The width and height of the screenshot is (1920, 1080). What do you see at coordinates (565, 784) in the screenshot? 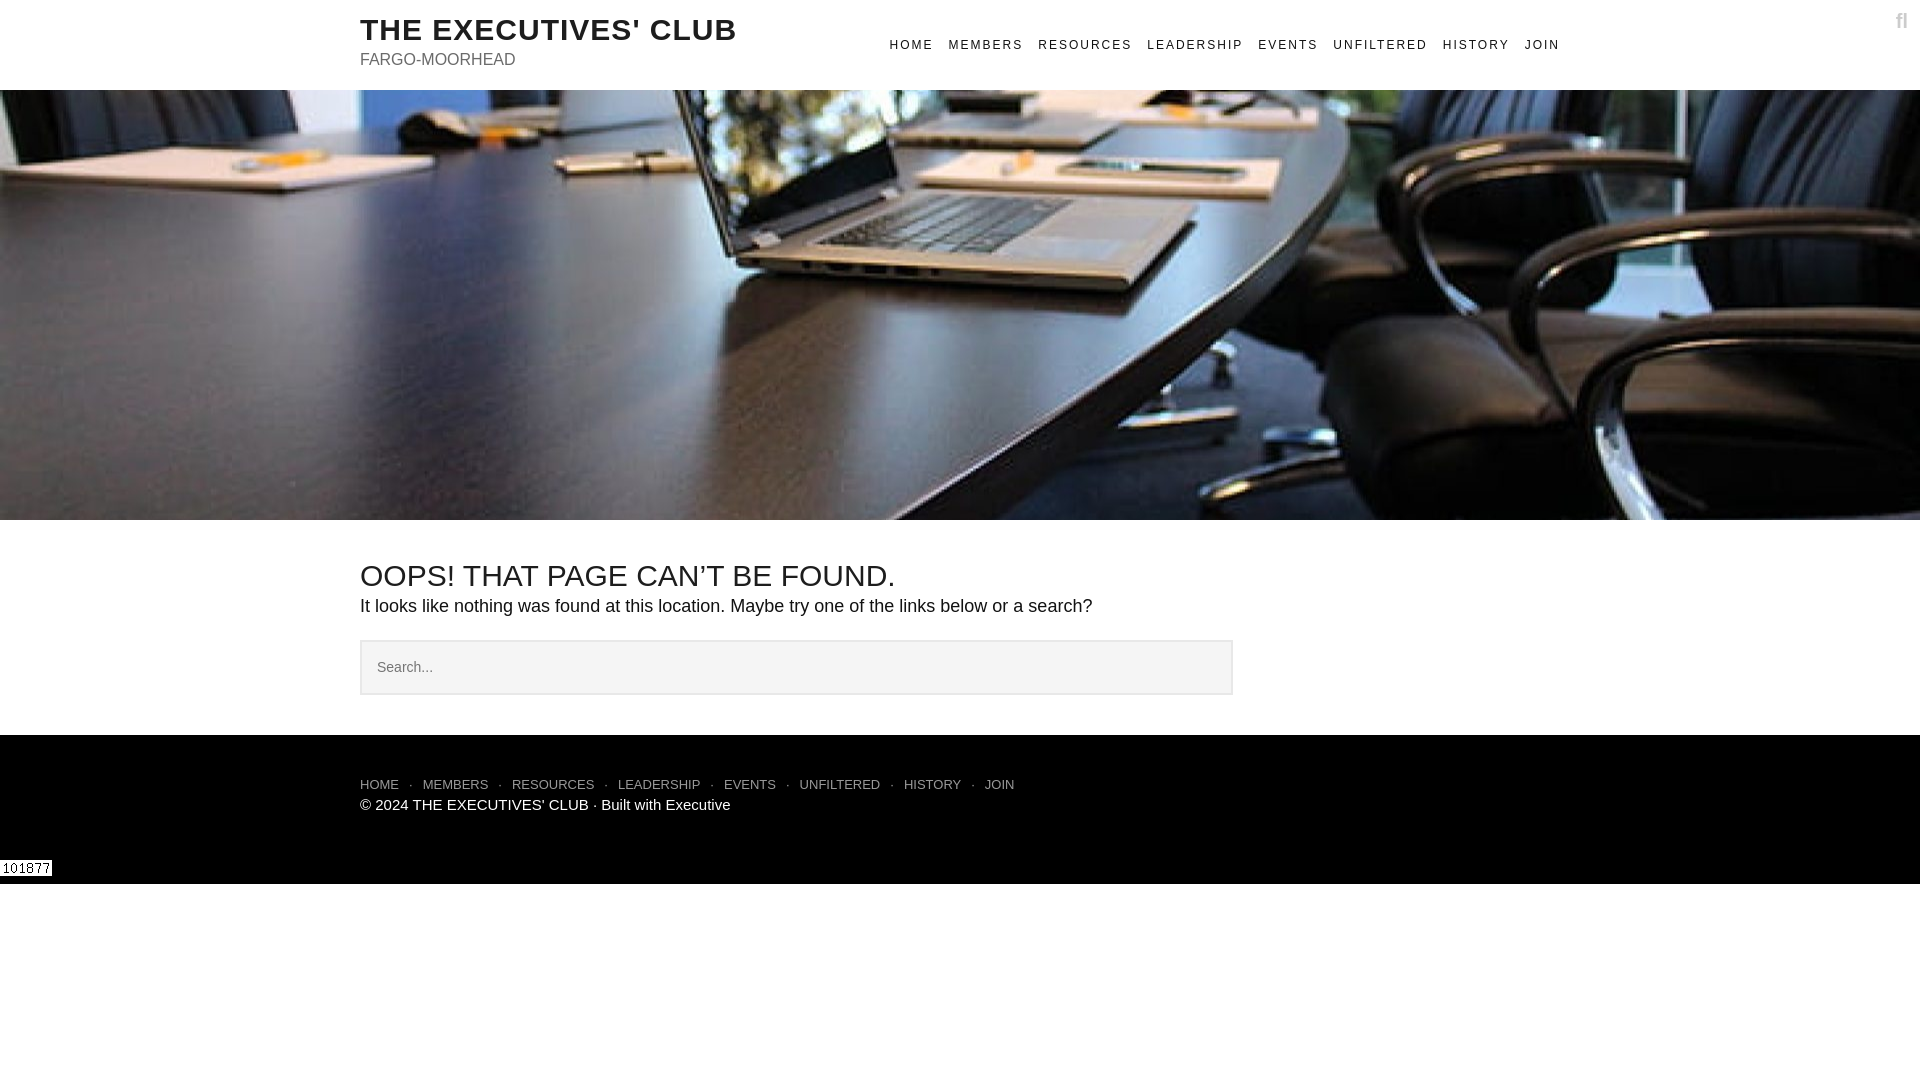
I see `RESOURCES` at bounding box center [565, 784].